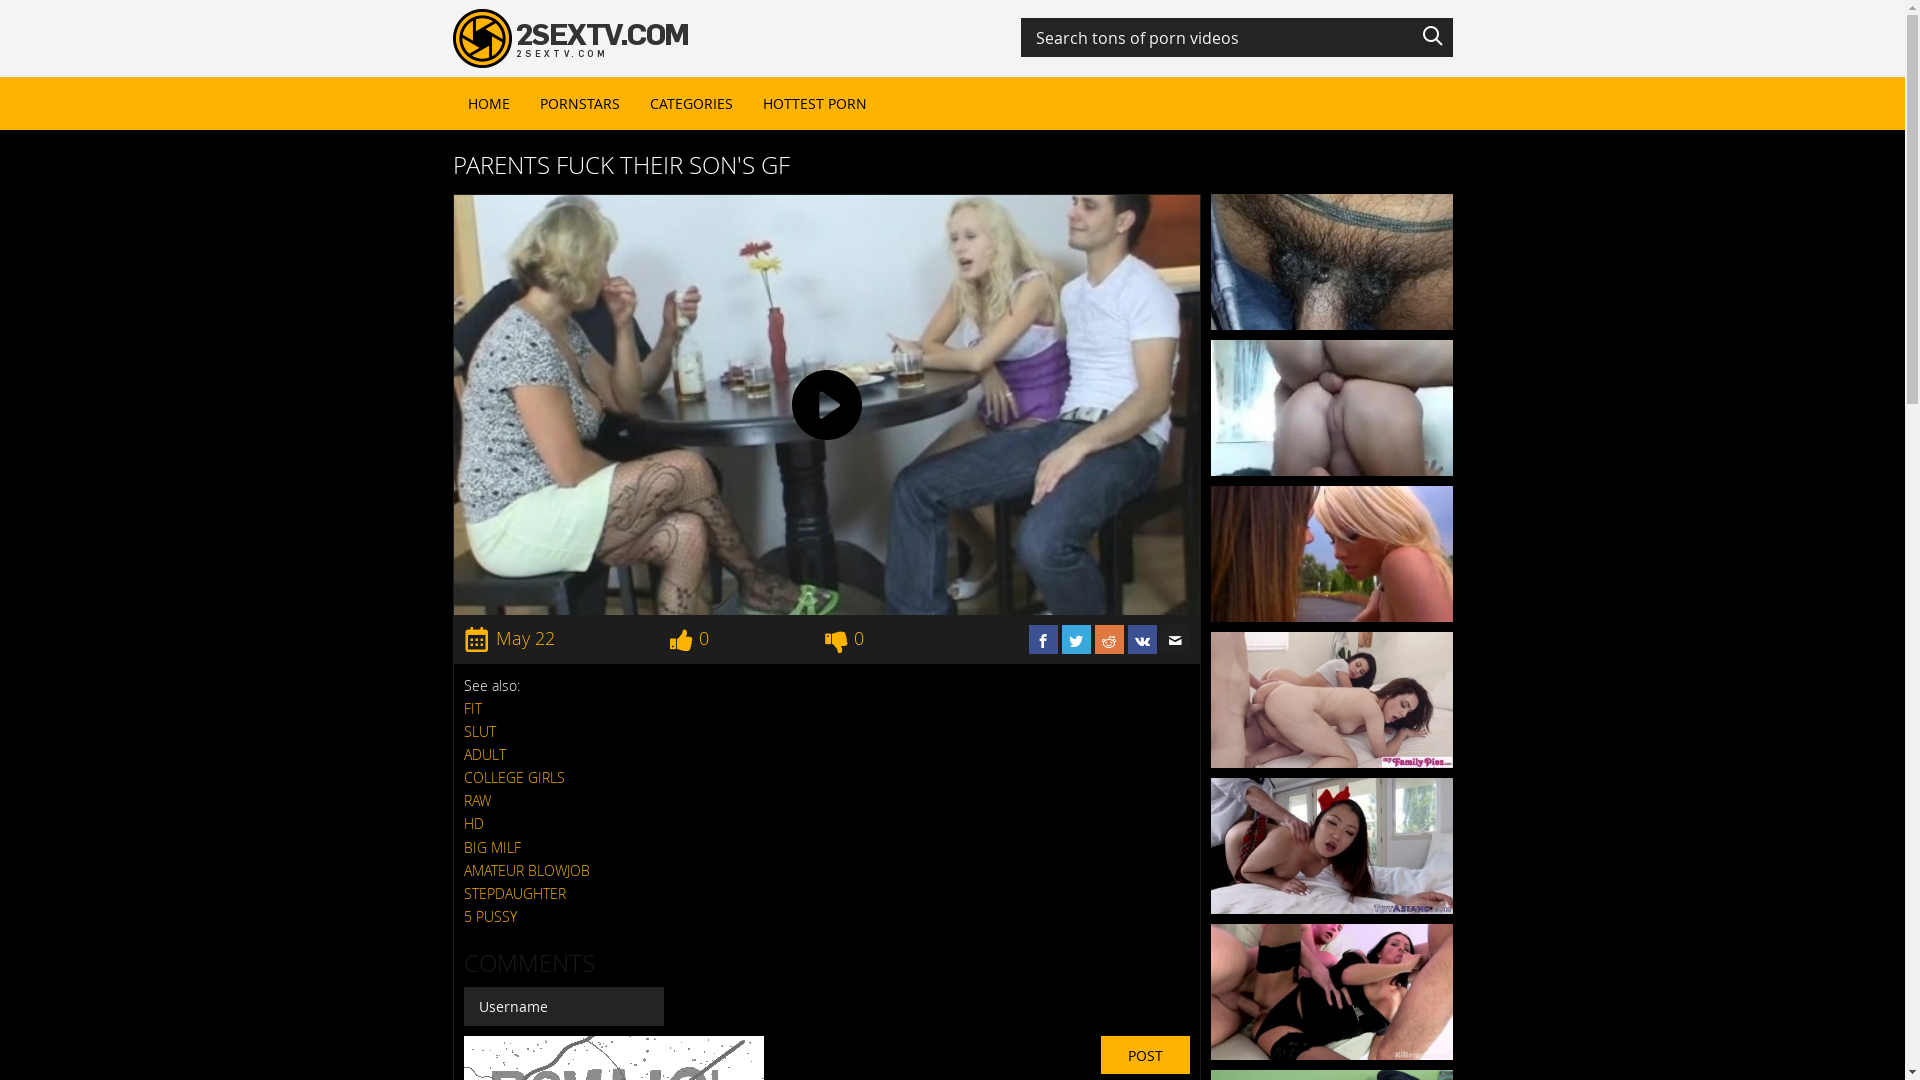  I want to click on ADULT, so click(485, 754).